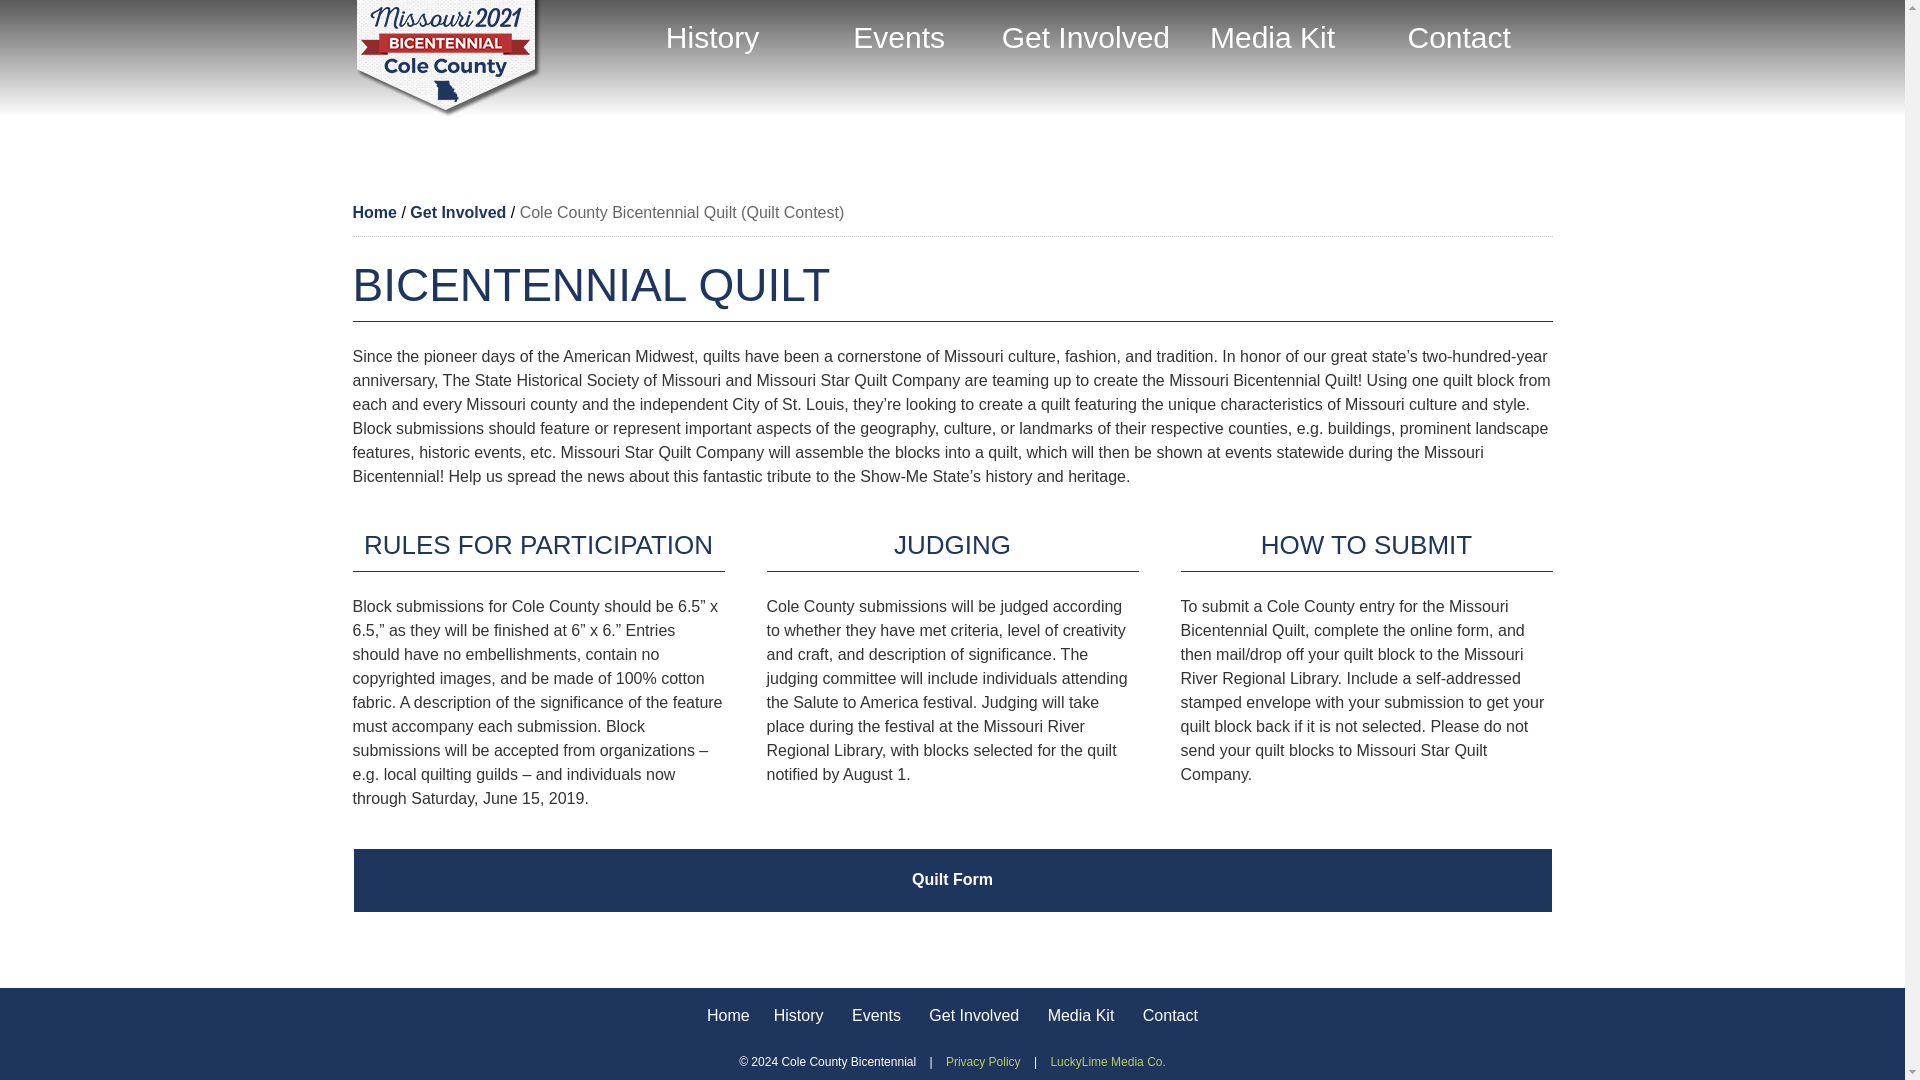  I want to click on Contact, so click(1170, 1015).